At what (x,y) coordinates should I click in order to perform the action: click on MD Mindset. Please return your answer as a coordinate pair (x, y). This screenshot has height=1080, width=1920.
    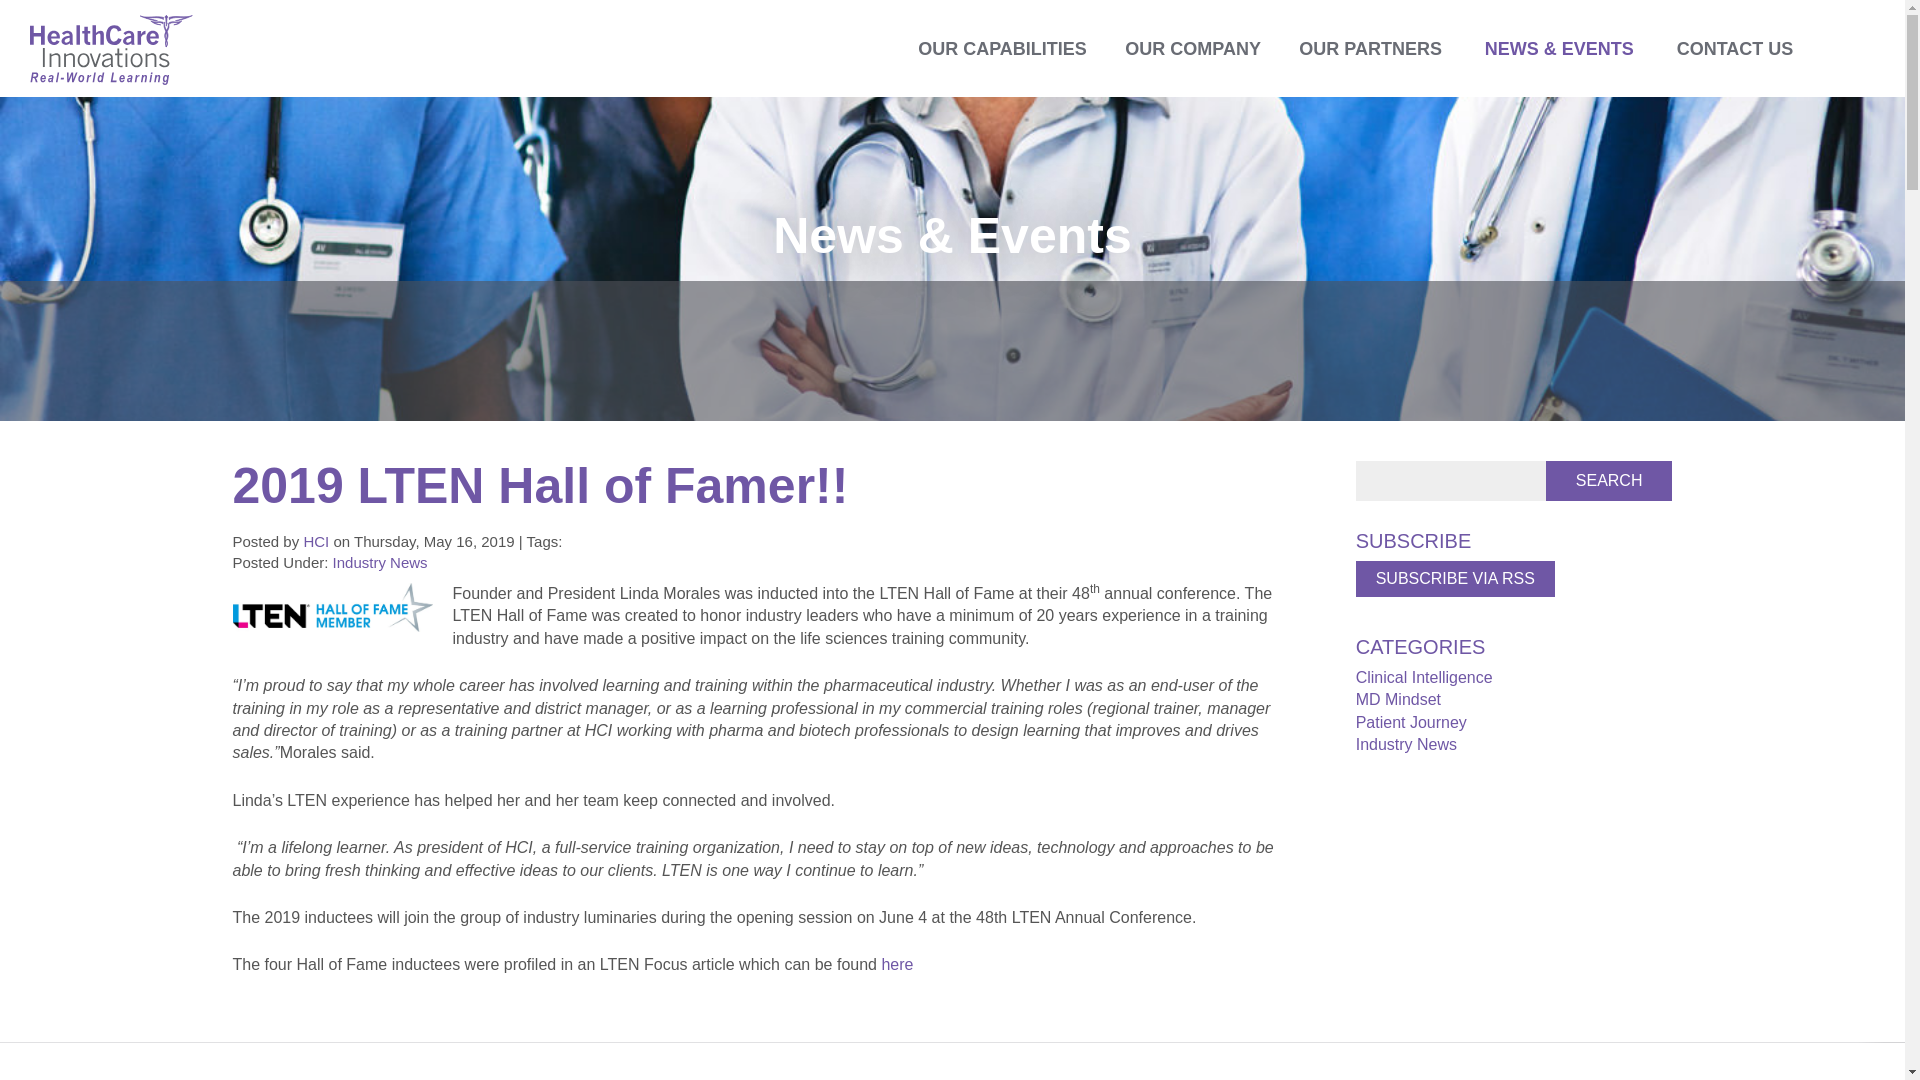
    Looking at the image, I should click on (1398, 700).